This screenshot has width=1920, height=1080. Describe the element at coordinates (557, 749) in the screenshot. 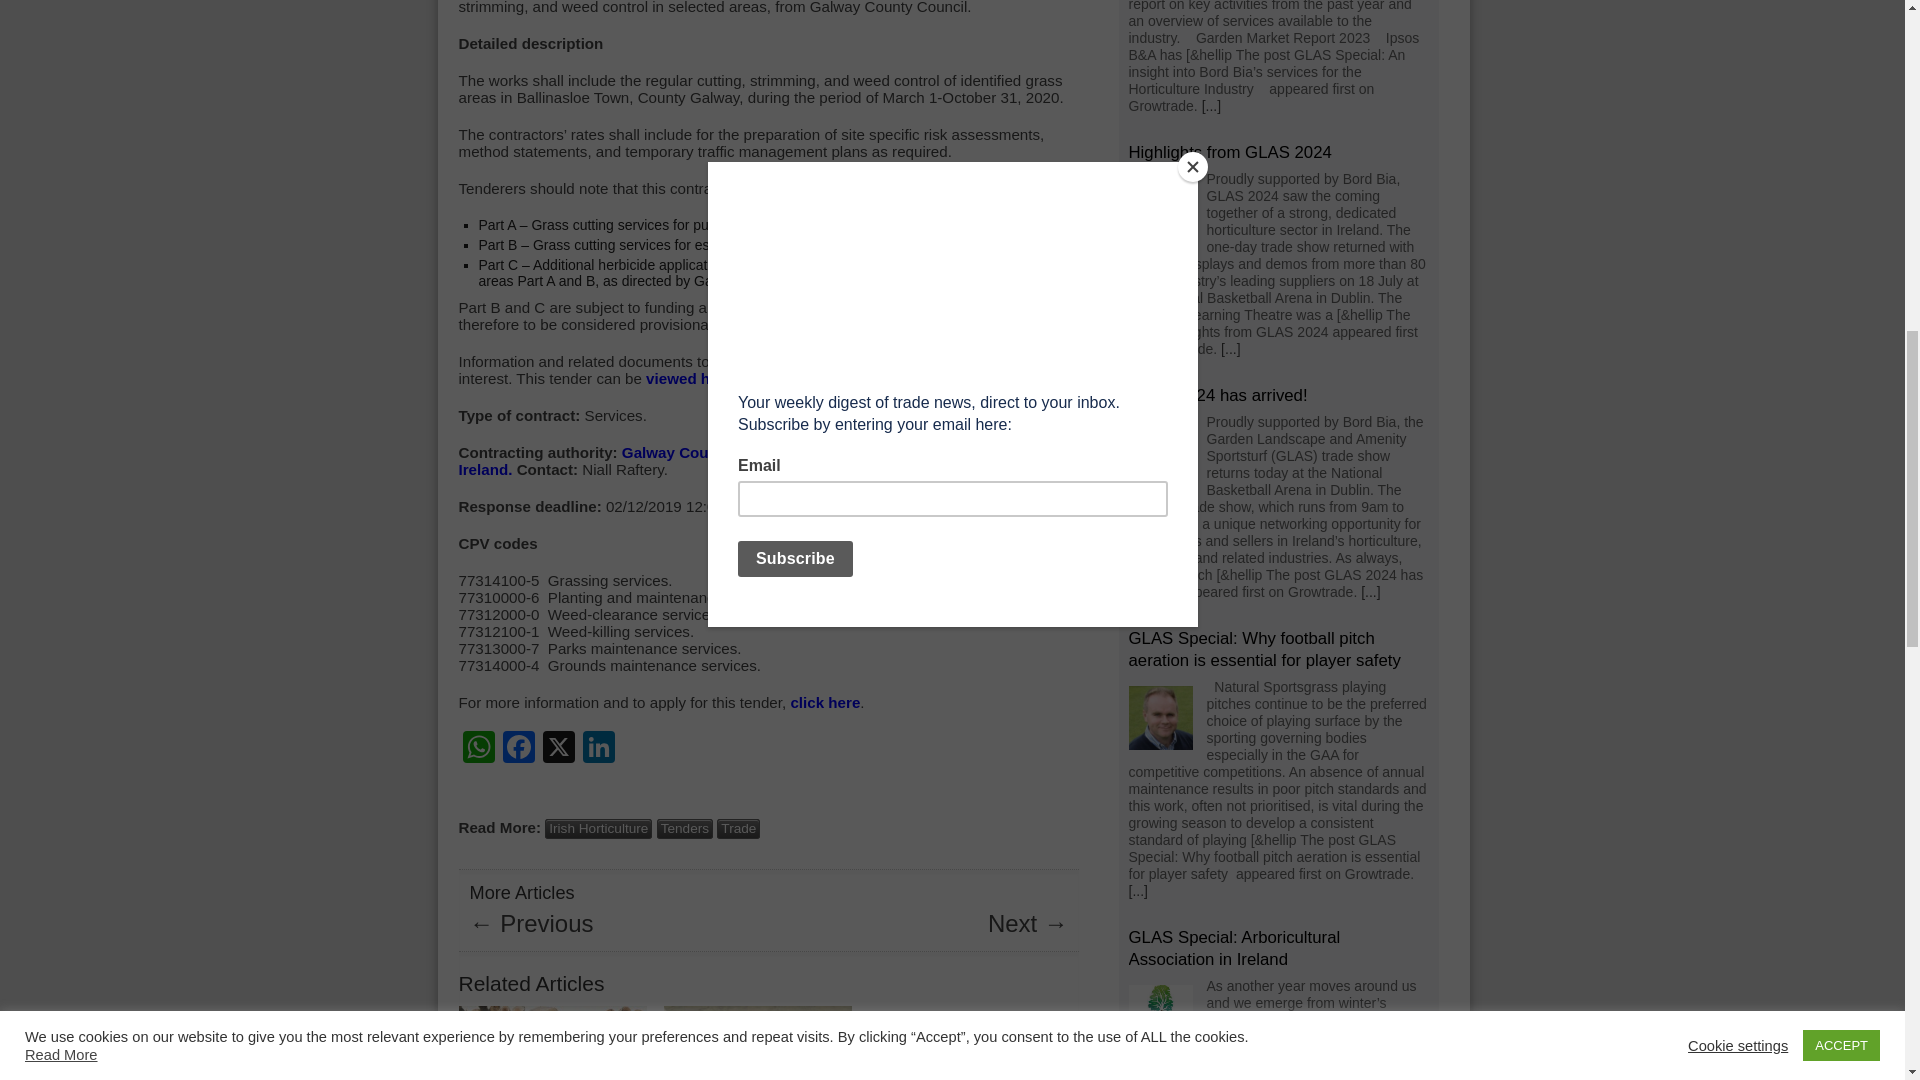

I see `X` at that location.